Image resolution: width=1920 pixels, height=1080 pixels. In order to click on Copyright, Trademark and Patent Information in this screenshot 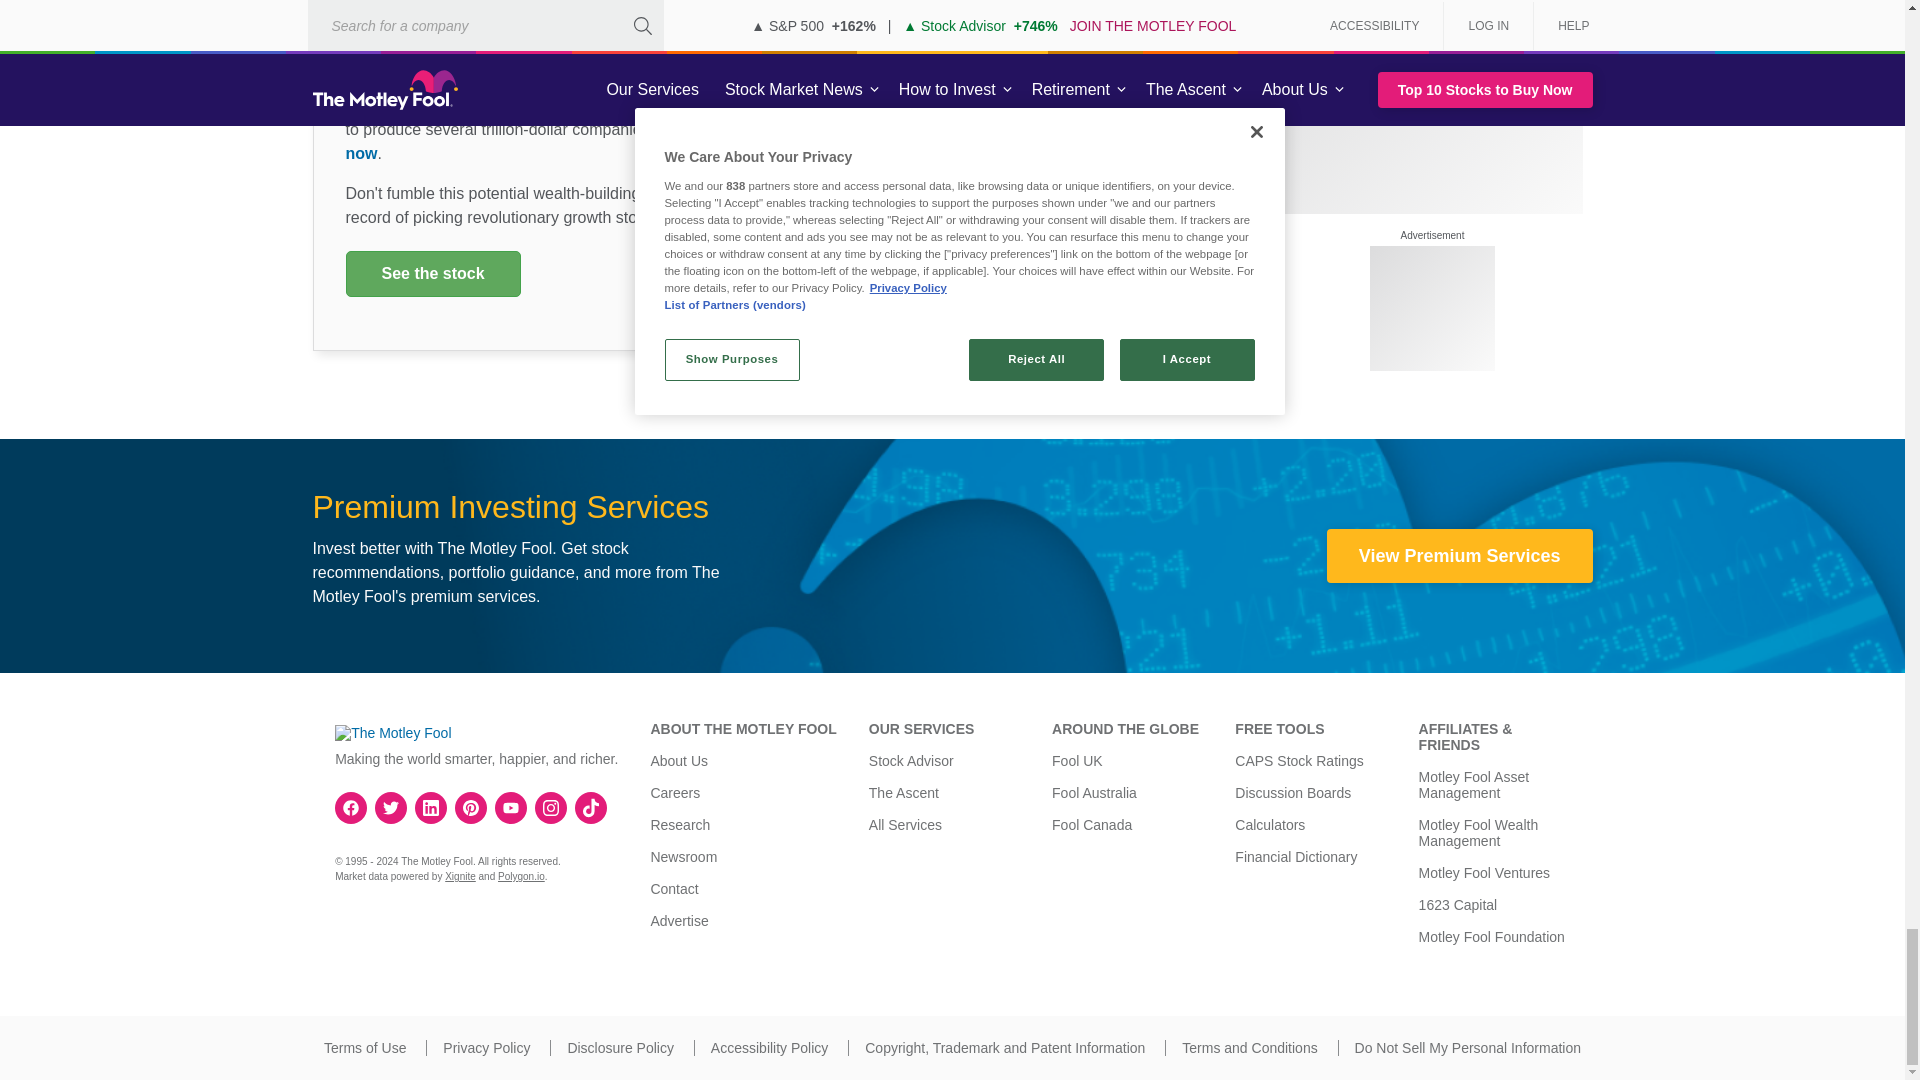, I will do `click(1004, 1048)`.